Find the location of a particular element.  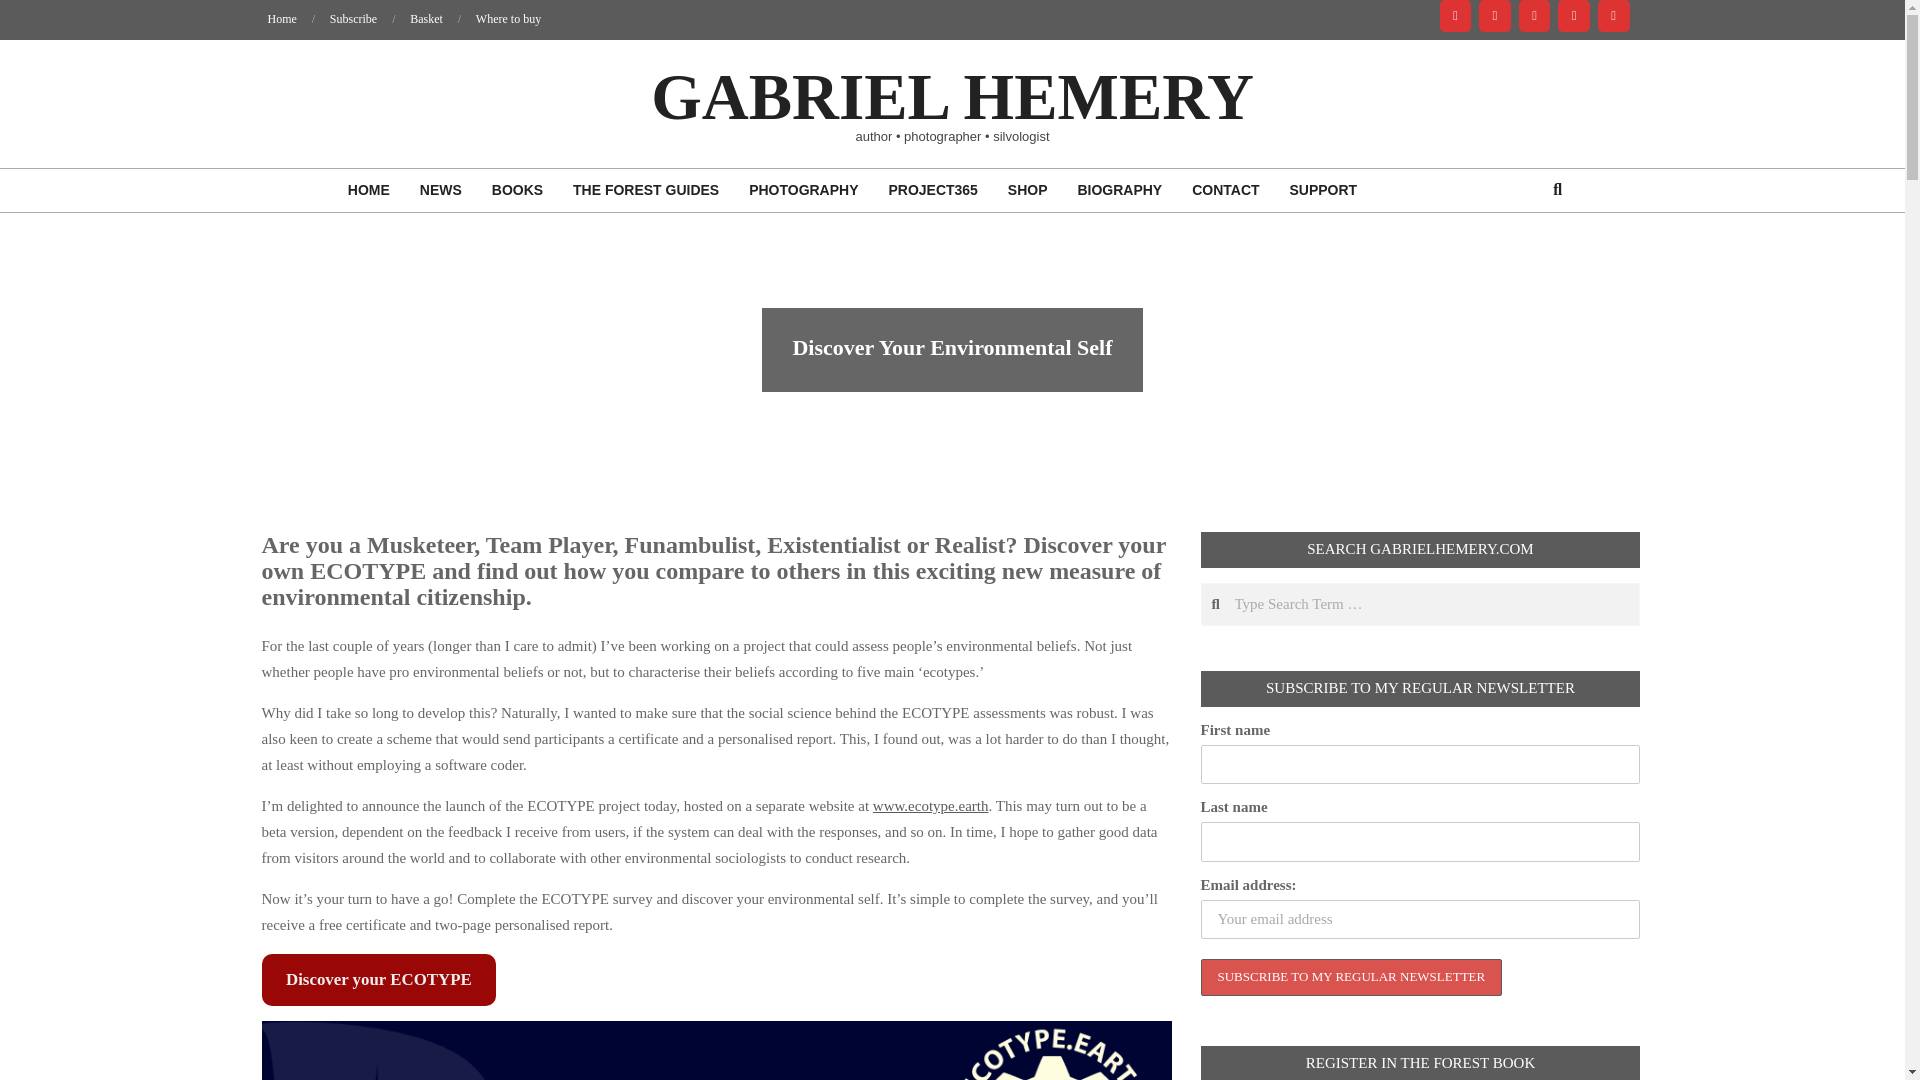

Home is located at coordinates (282, 18).